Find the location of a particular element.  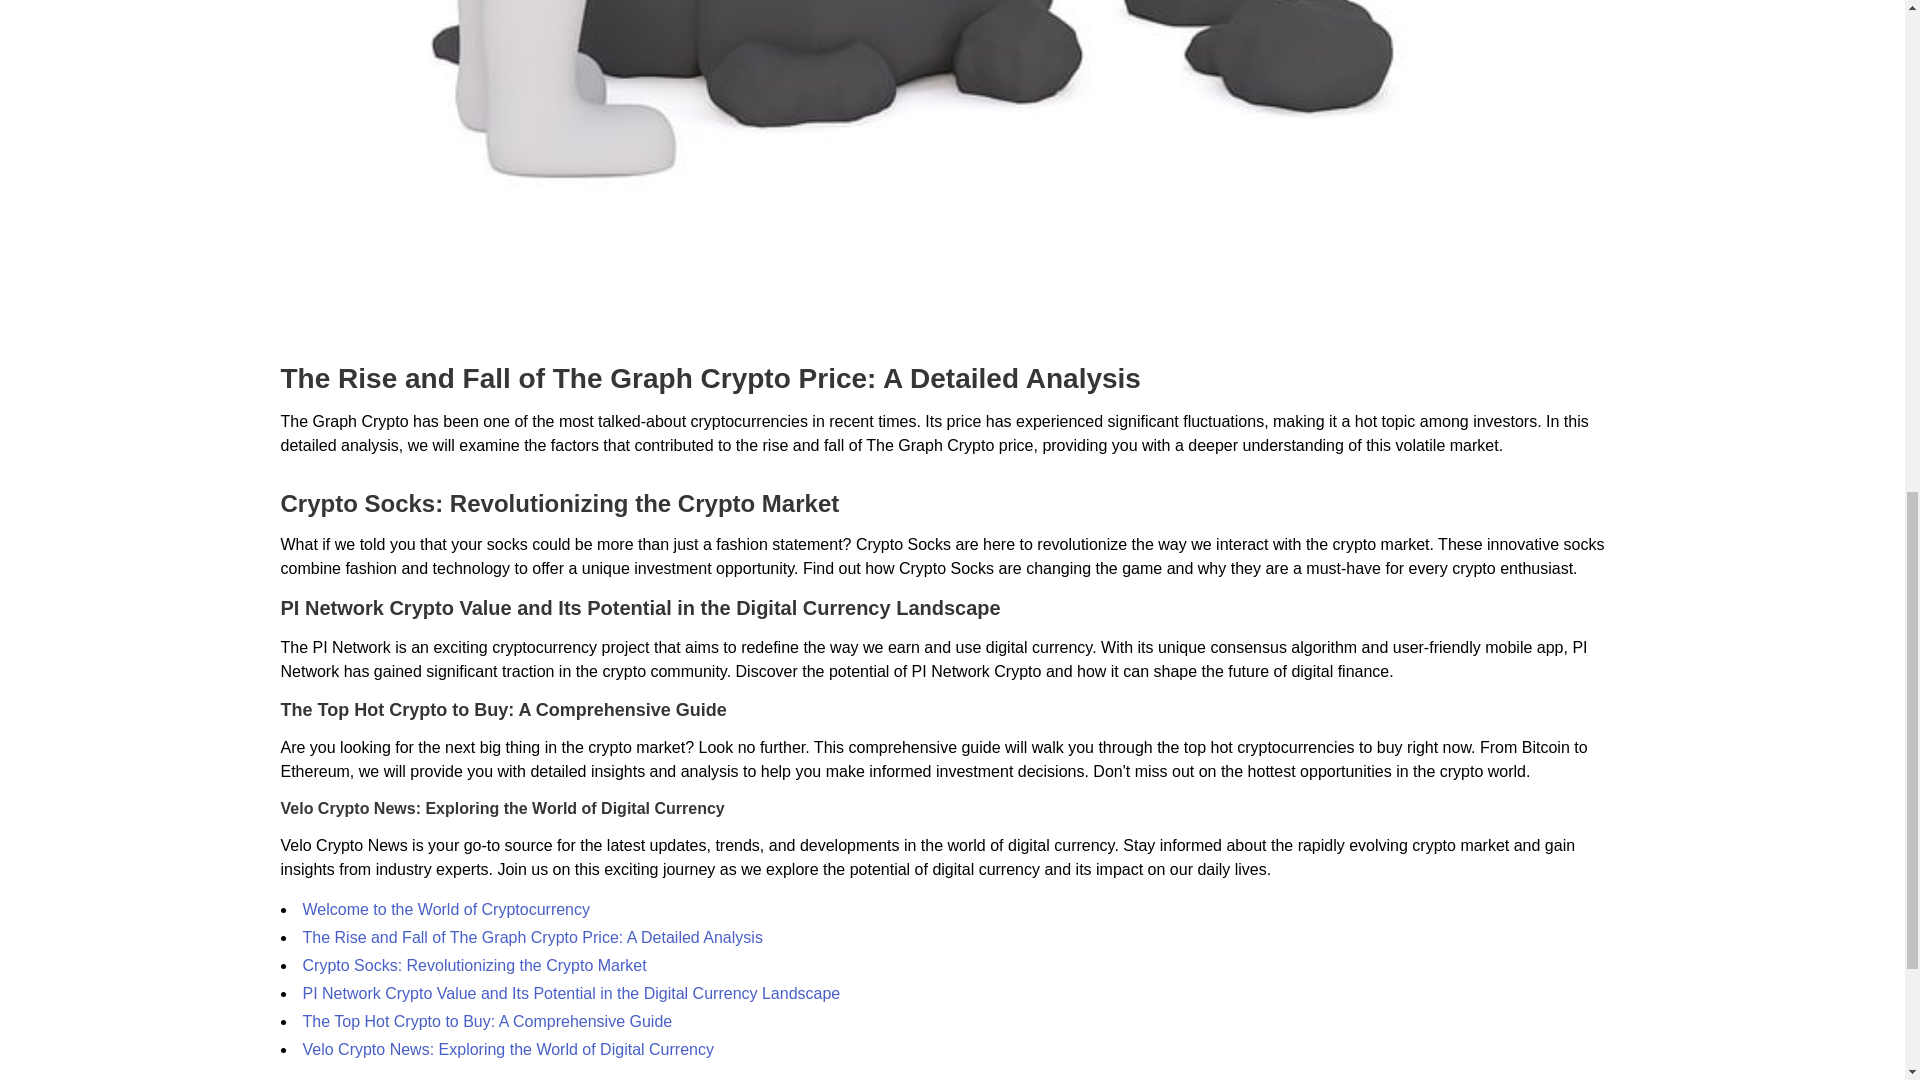

Welcome to the World of Cryptocurrency is located at coordinates (445, 909).